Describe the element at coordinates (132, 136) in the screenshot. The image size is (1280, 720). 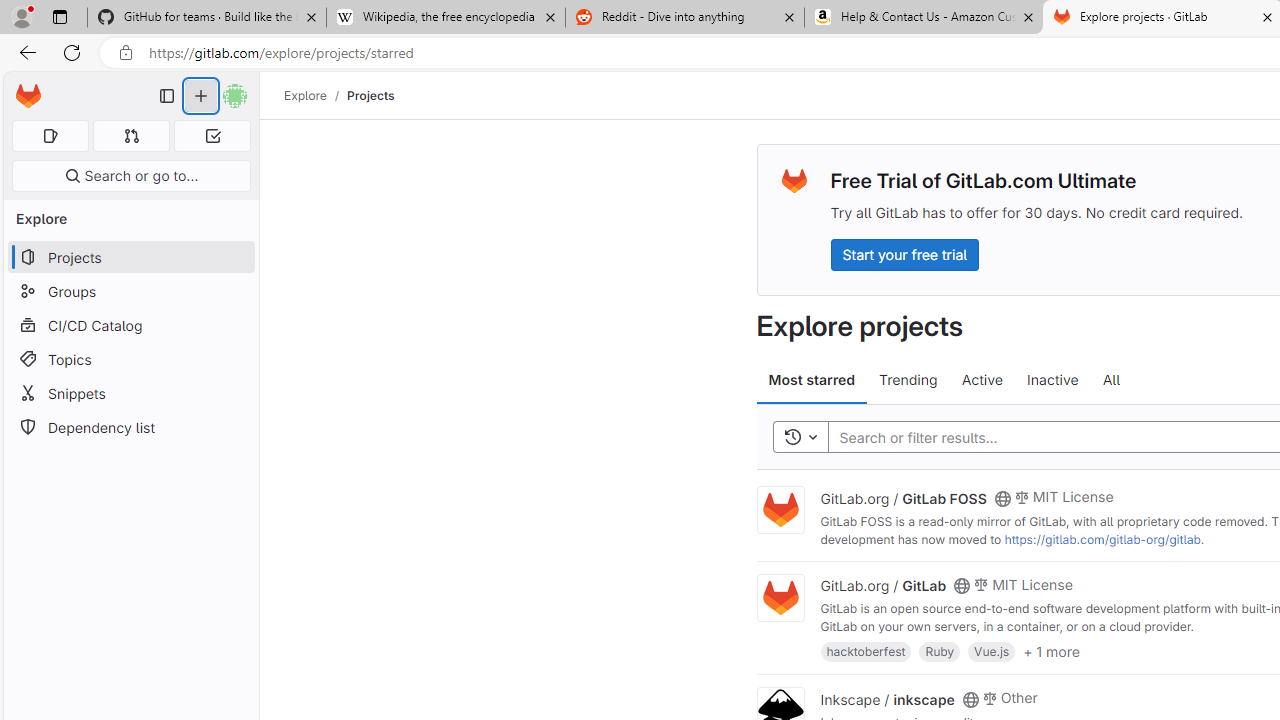
I see `Merge requests 0` at that location.